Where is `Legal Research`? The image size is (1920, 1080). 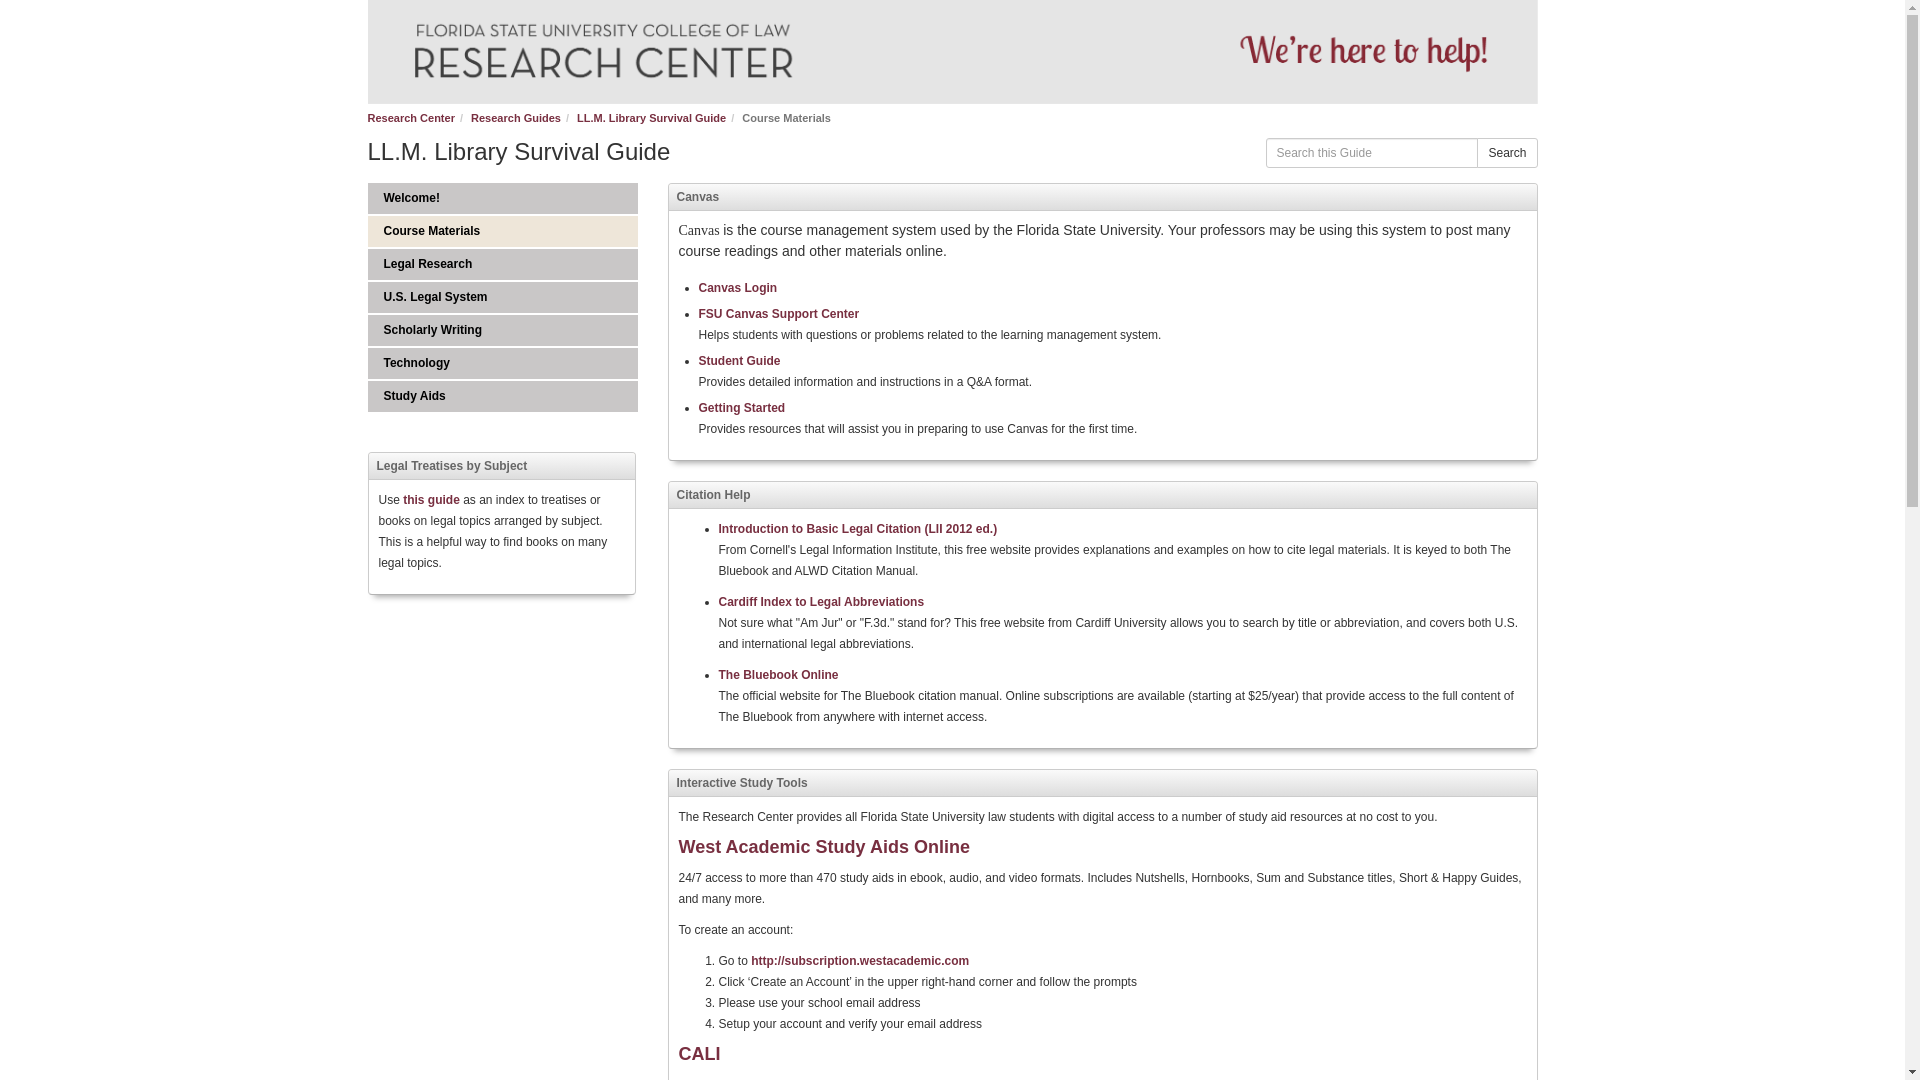 Legal Research is located at coordinates (430, 499).